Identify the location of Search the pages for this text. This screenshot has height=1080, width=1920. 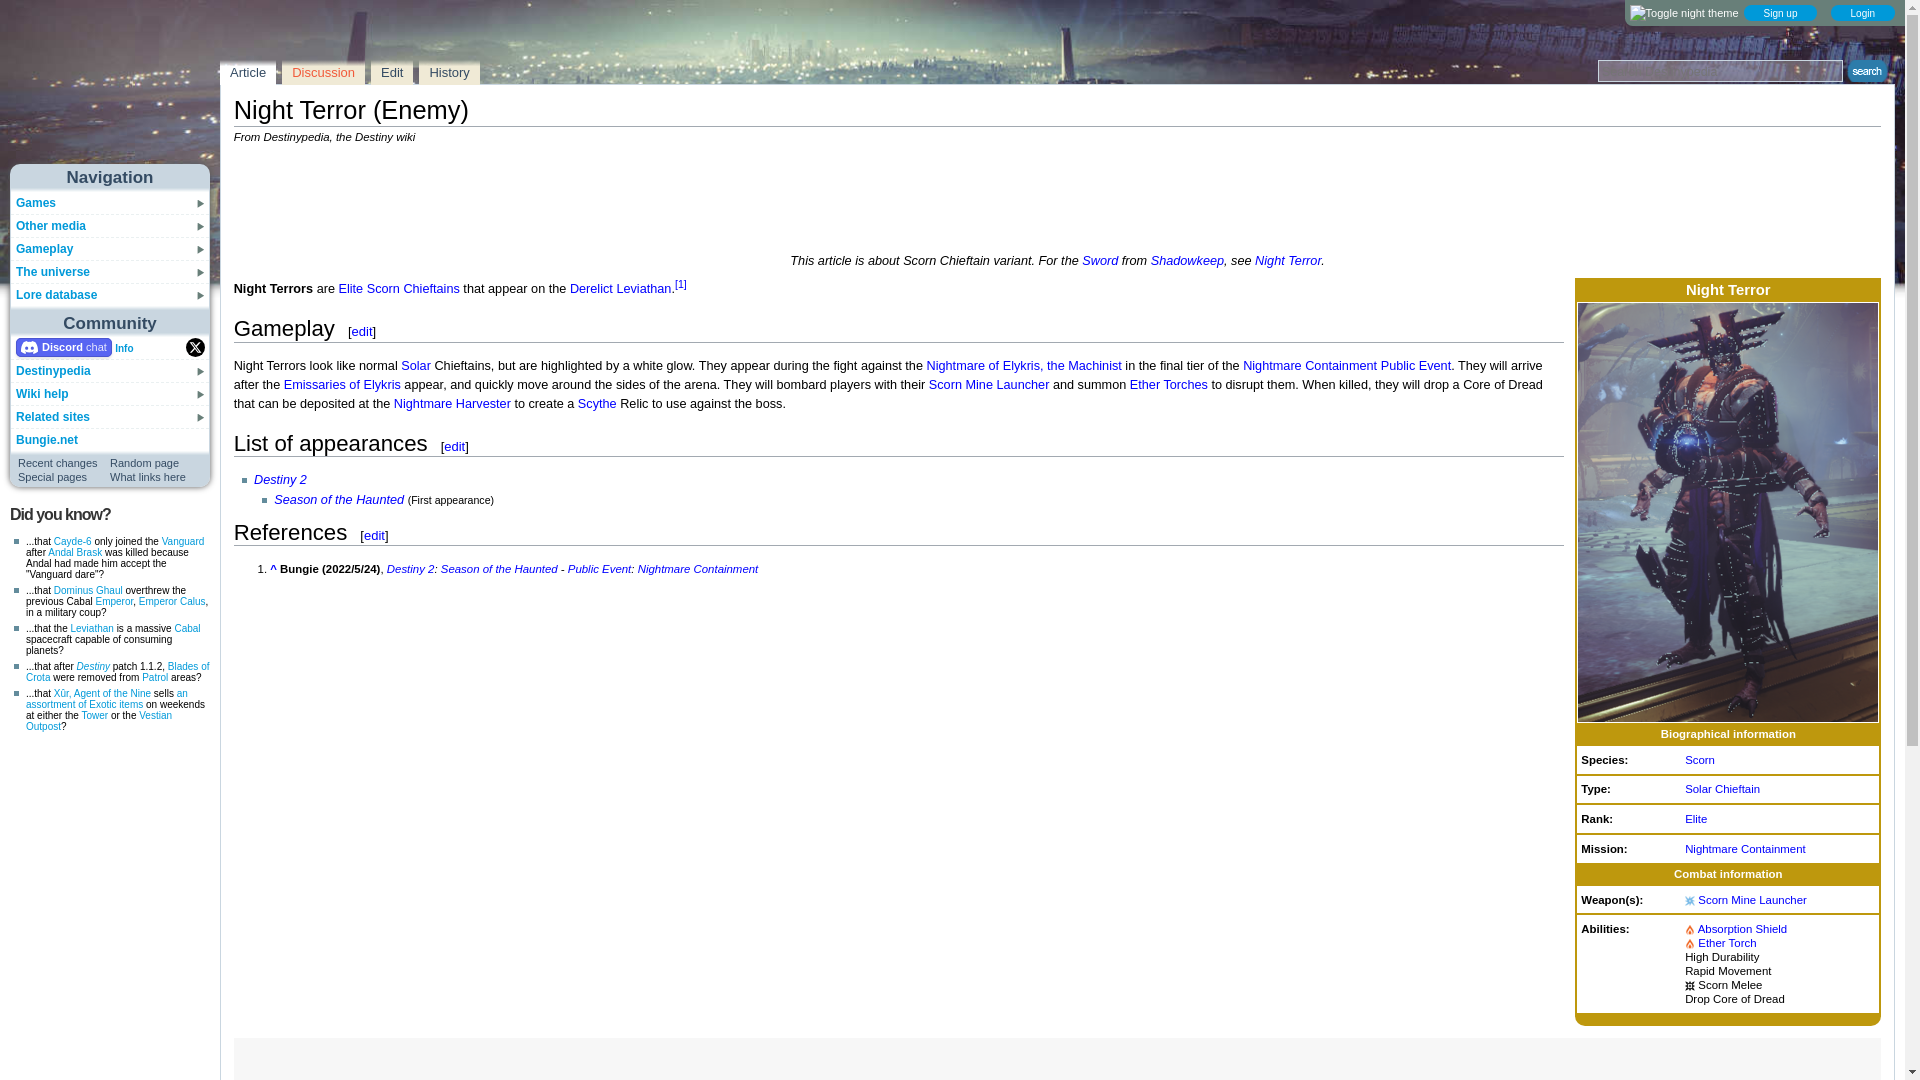
(1865, 71).